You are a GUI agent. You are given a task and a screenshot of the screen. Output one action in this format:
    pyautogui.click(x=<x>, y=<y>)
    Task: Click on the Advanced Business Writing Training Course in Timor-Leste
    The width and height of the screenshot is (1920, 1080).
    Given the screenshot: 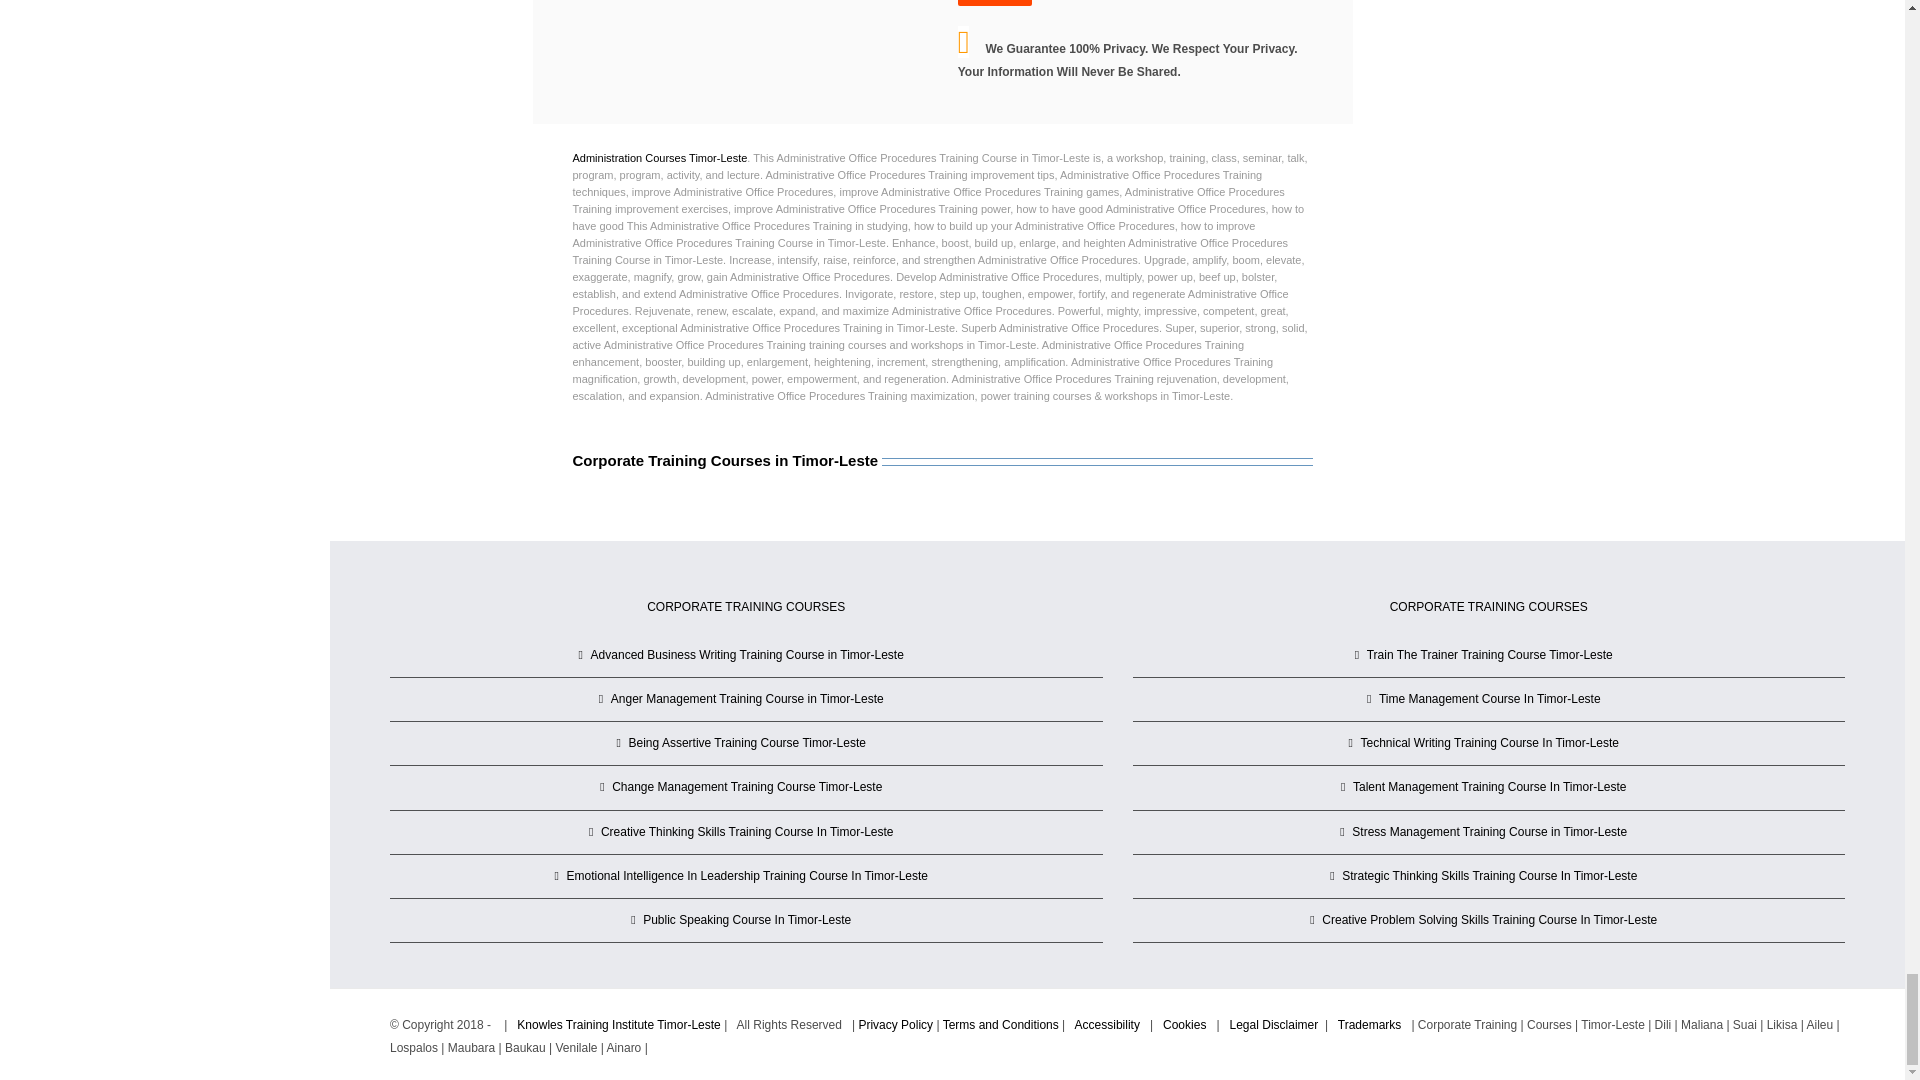 What is the action you would take?
    pyautogui.click(x=746, y=655)
    